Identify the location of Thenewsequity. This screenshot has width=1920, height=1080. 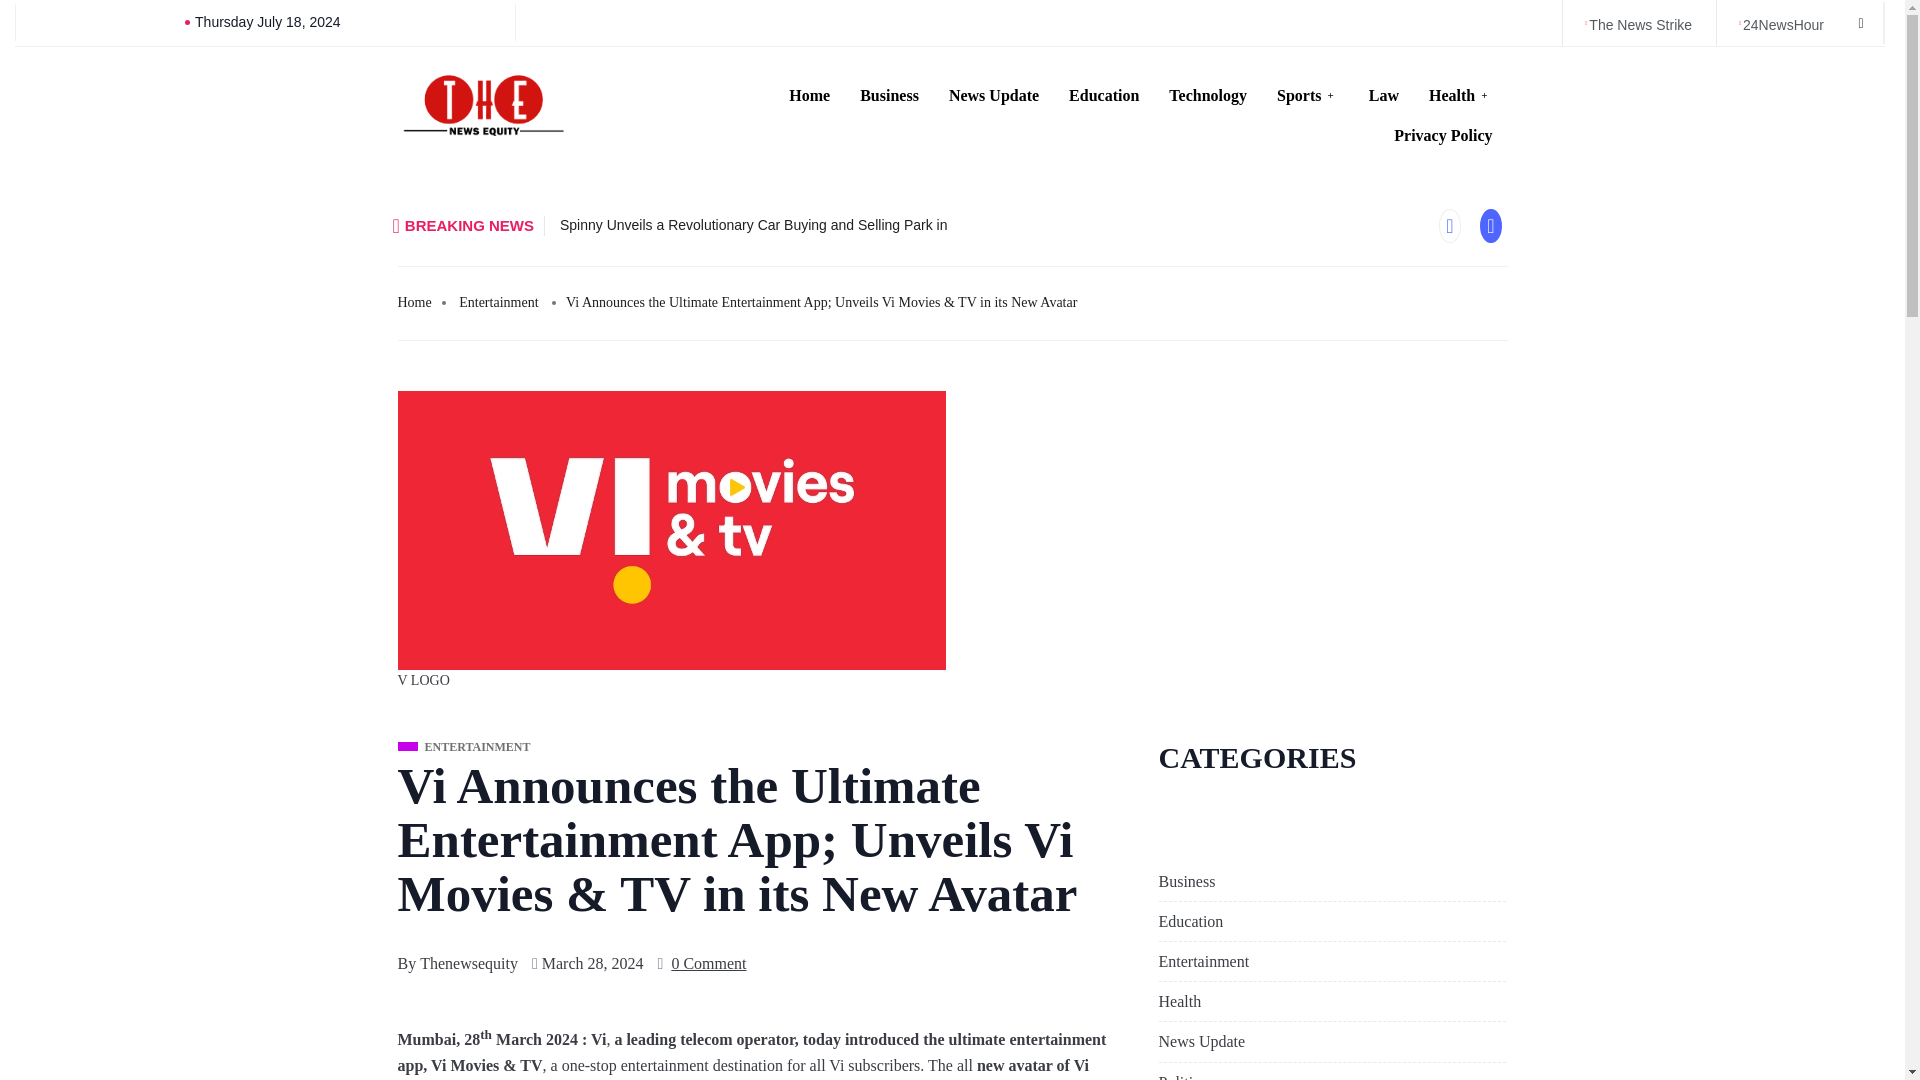
(469, 964).